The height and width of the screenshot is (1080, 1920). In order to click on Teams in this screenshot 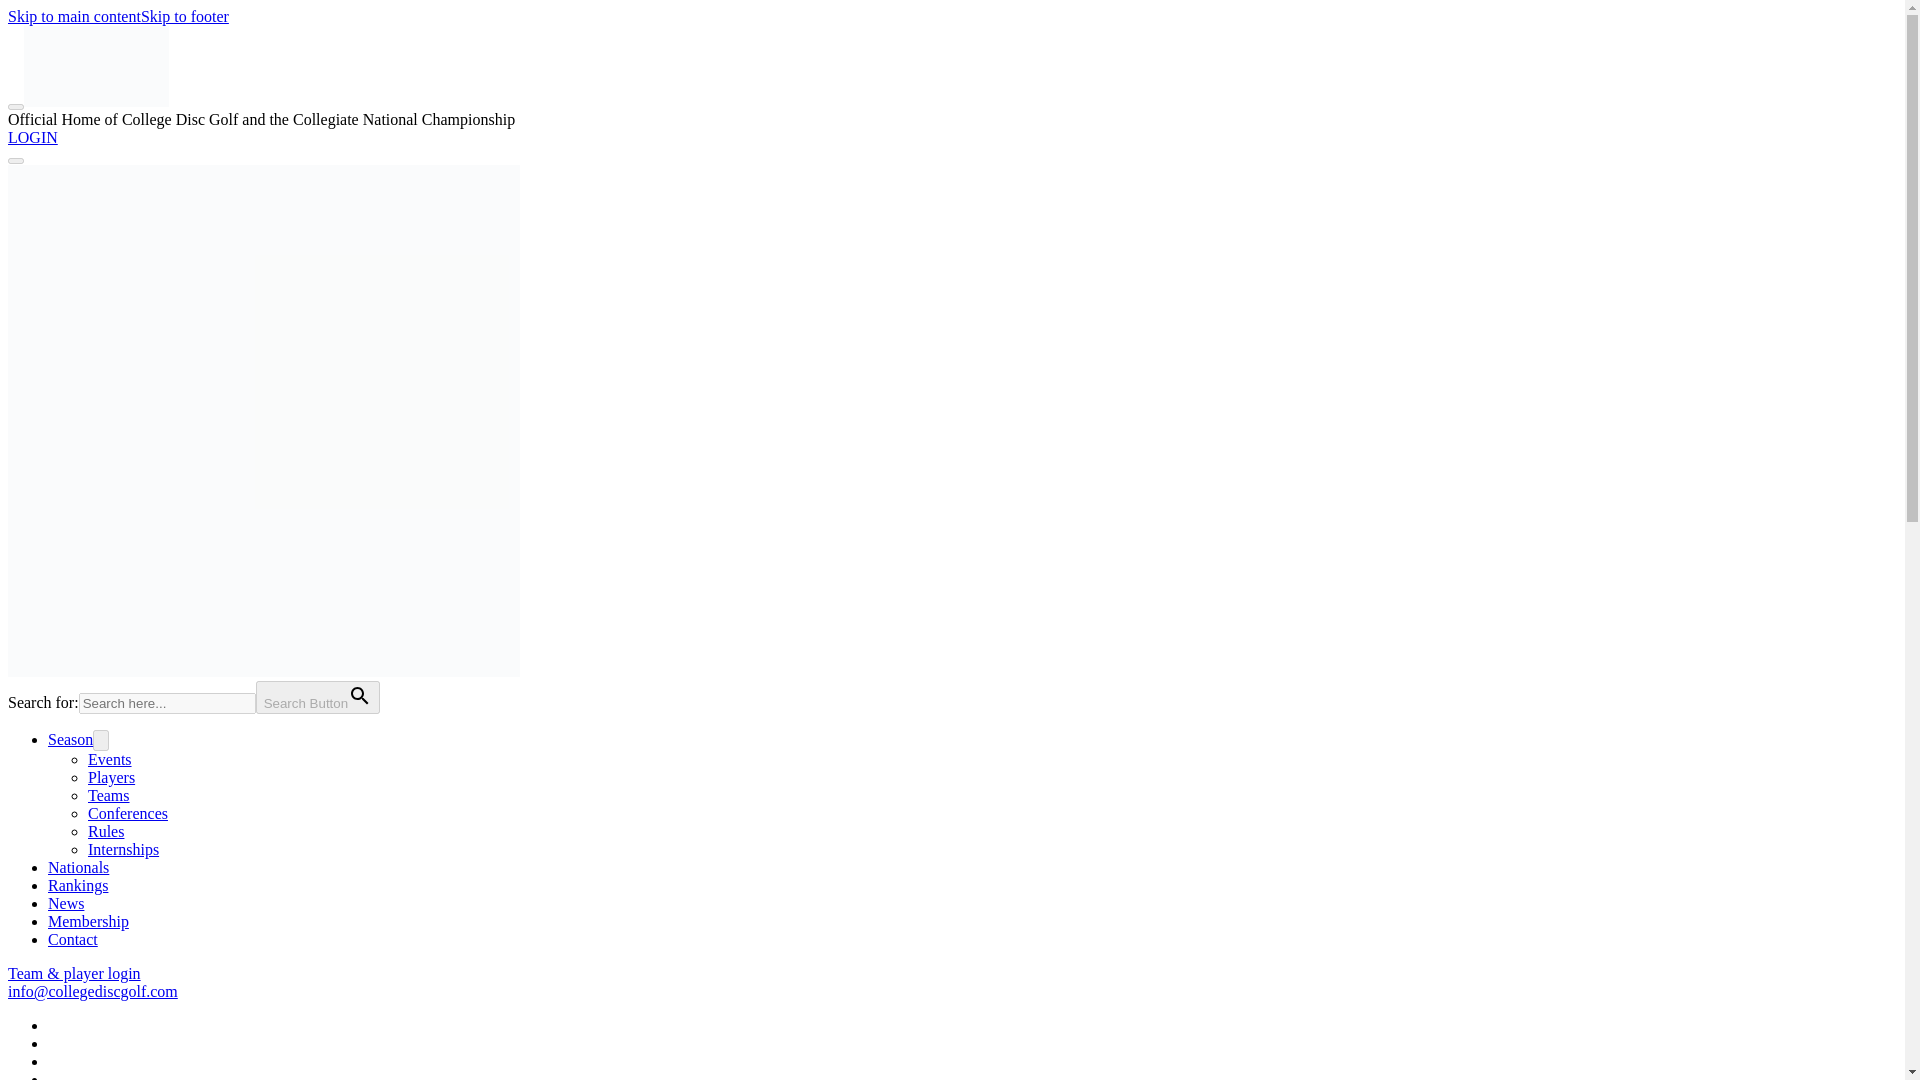, I will do `click(109, 795)`.